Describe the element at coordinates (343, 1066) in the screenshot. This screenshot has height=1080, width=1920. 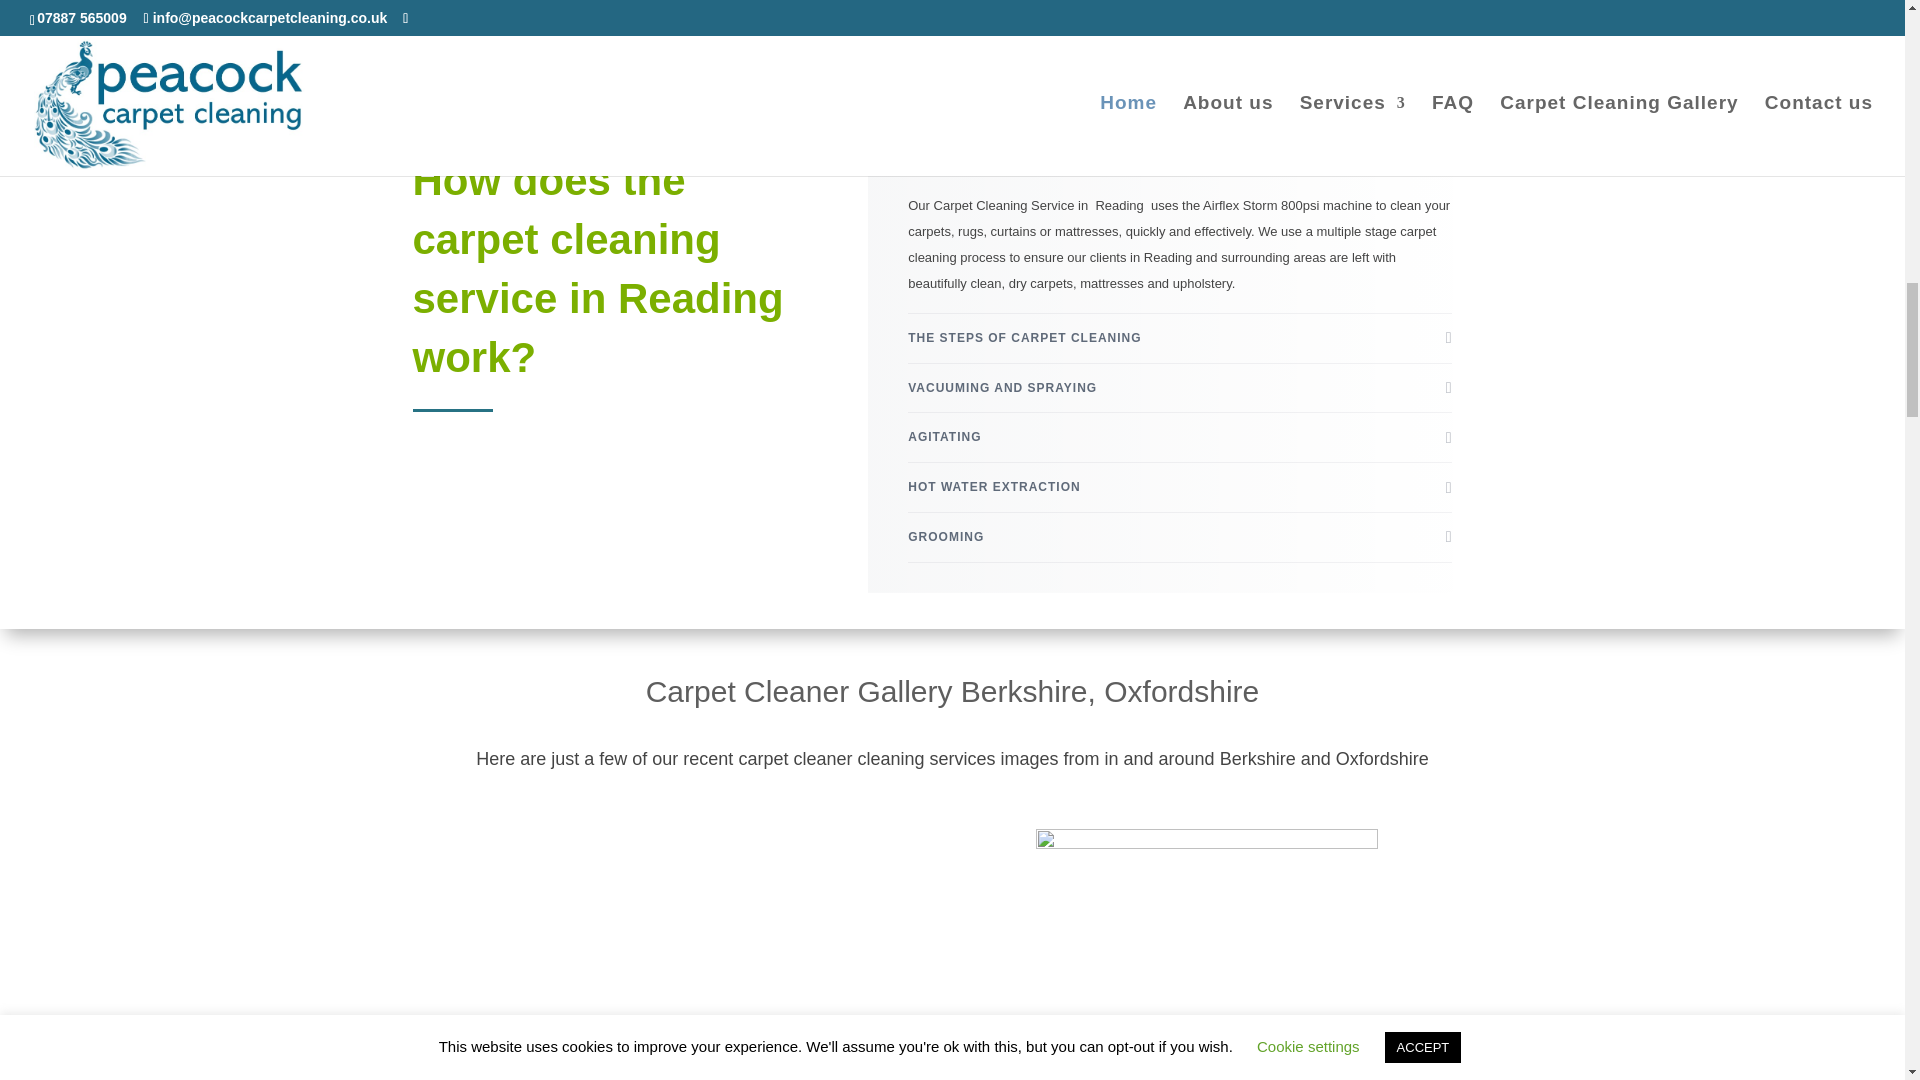
I see `Carpet Cleaner Reading November 2022` at that location.